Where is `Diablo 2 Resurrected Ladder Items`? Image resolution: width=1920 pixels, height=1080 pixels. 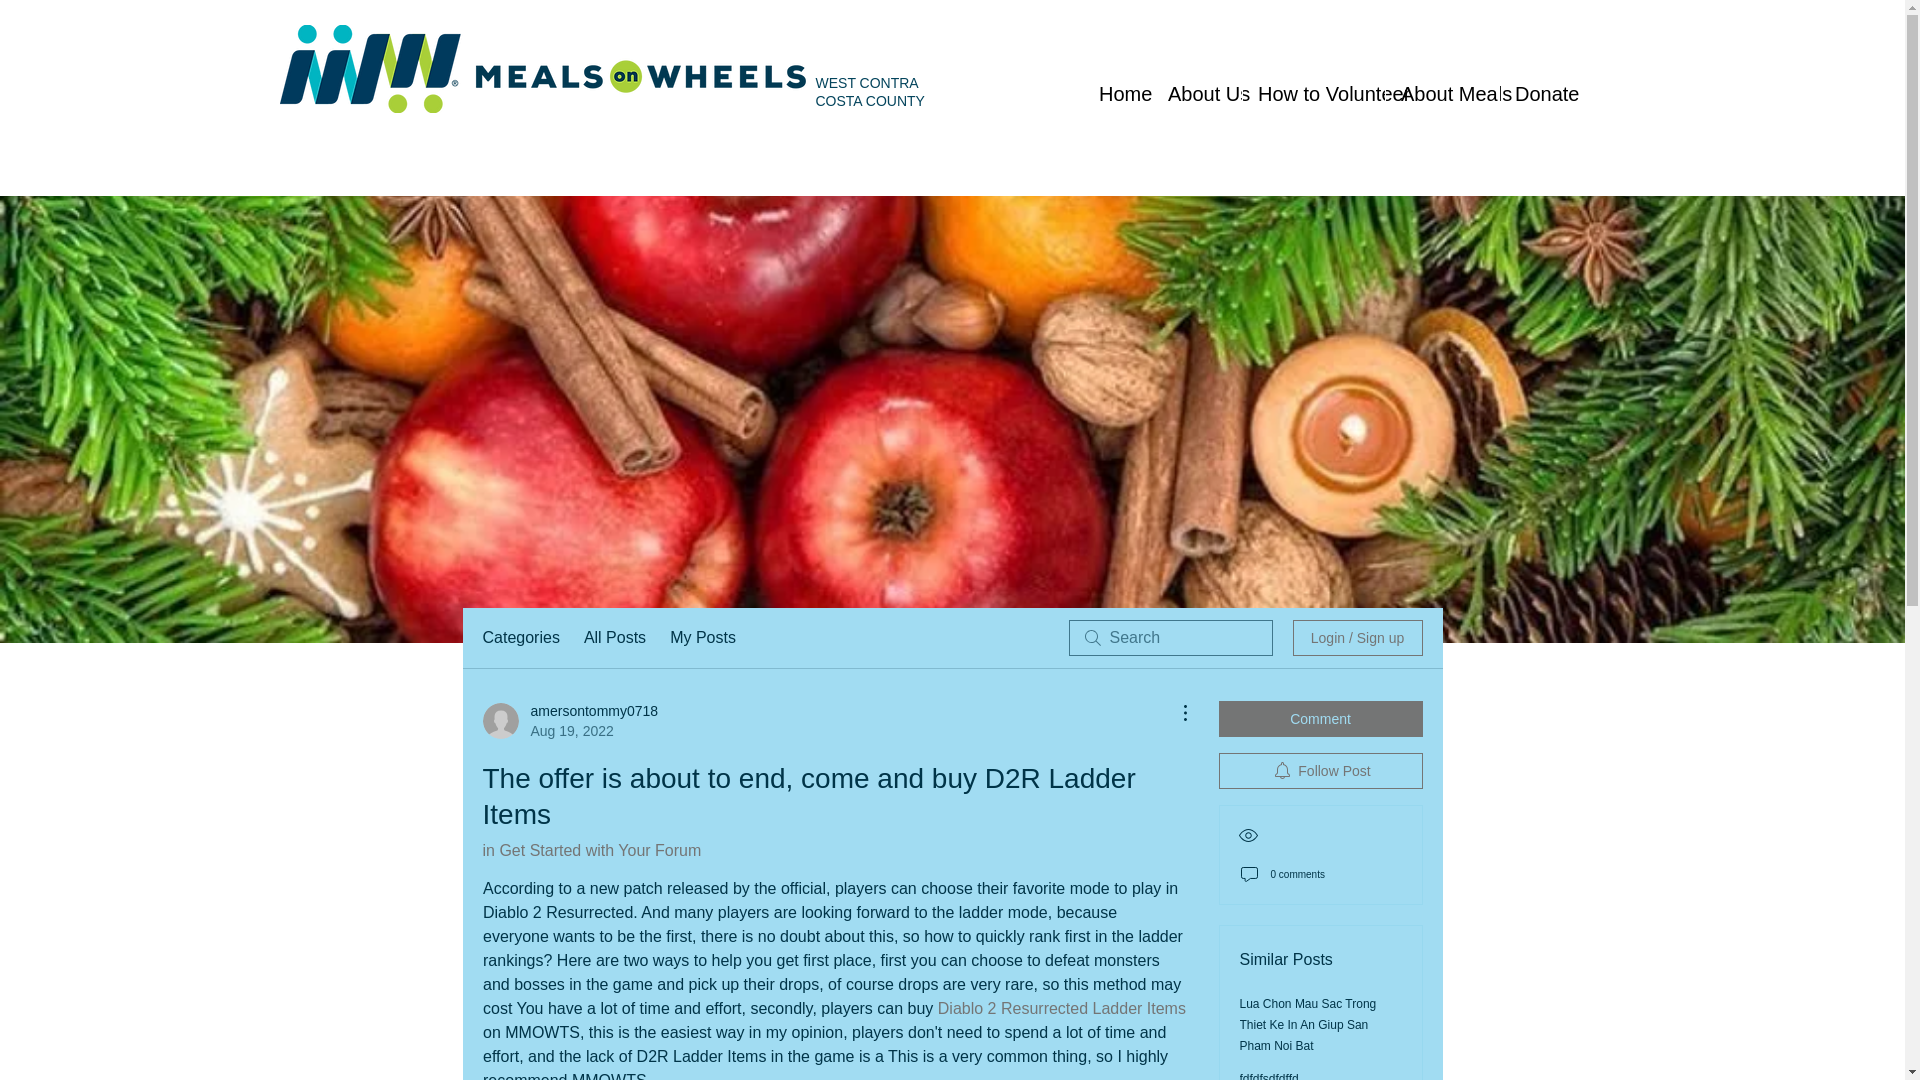
Diablo 2 Resurrected Ladder Items is located at coordinates (1060, 1008).